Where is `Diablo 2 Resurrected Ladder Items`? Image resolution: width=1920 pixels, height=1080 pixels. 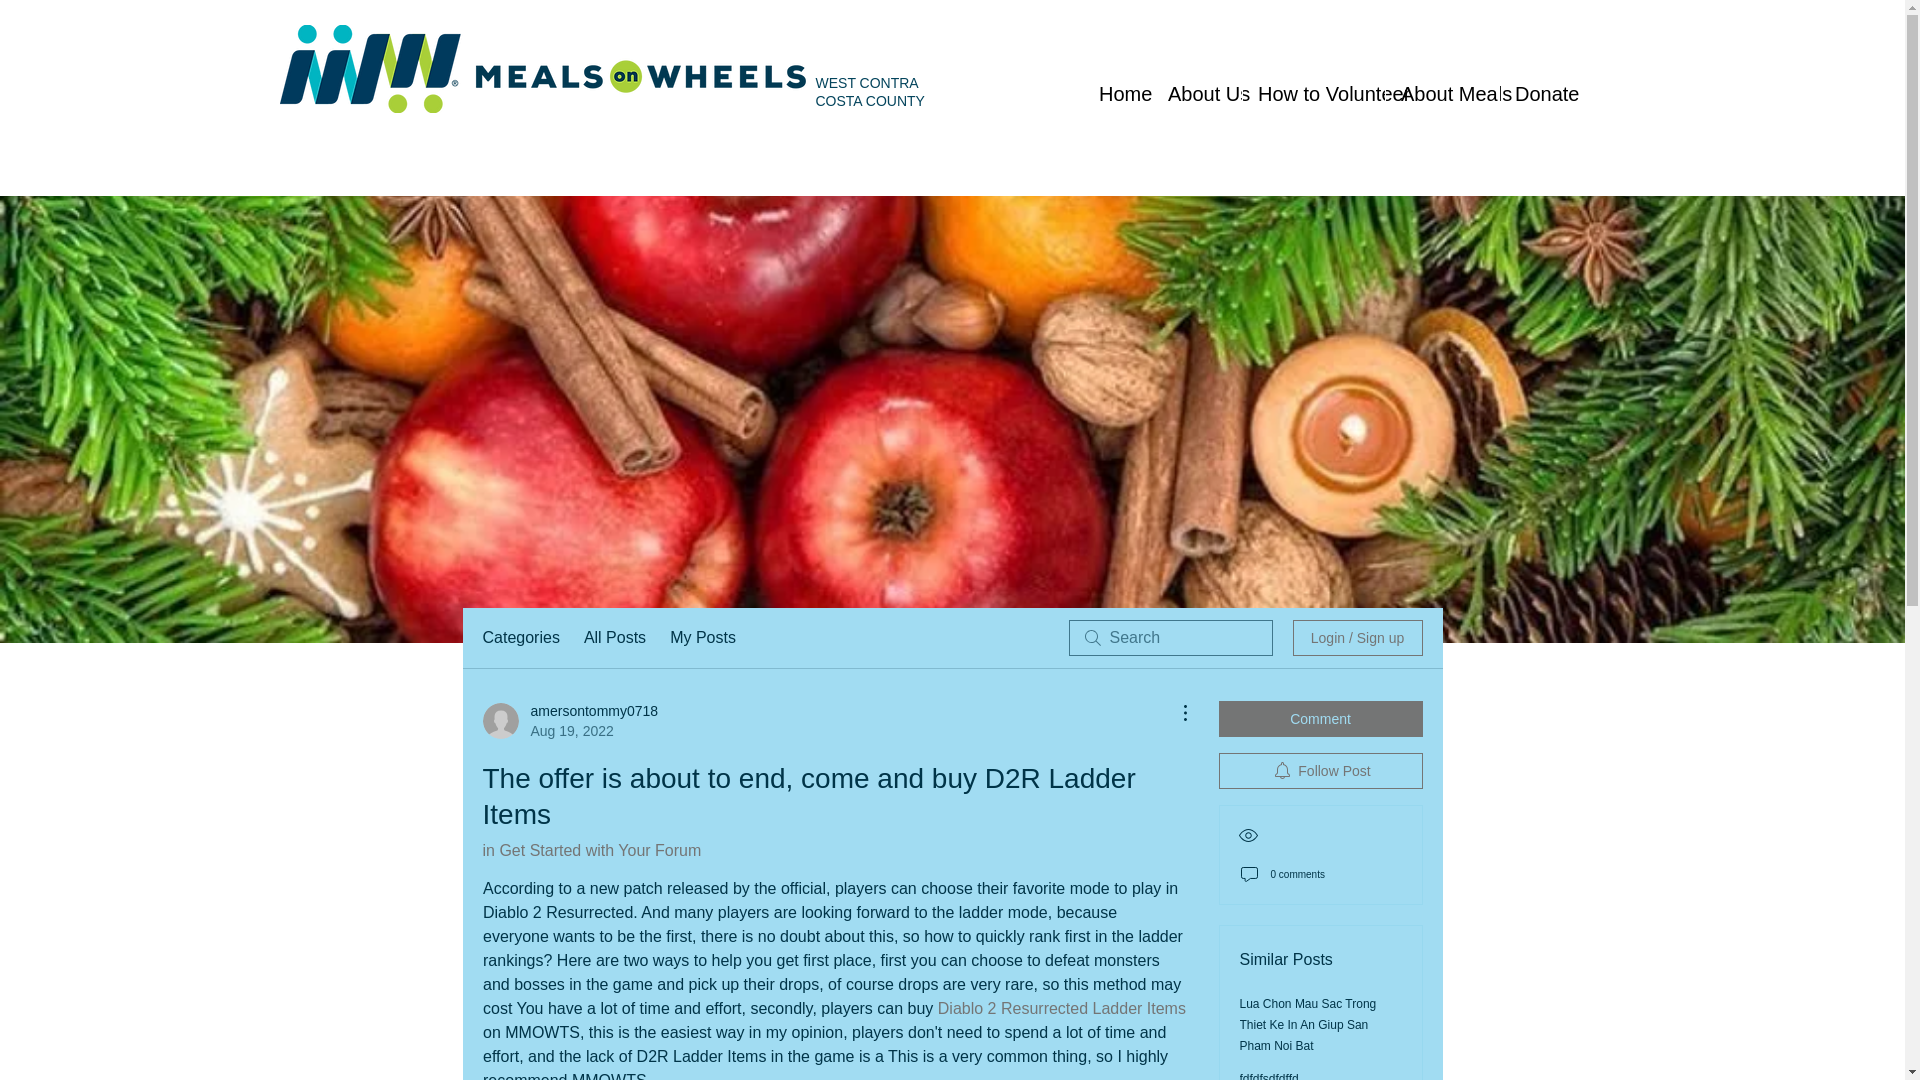
Diablo 2 Resurrected Ladder Items is located at coordinates (1060, 1008).